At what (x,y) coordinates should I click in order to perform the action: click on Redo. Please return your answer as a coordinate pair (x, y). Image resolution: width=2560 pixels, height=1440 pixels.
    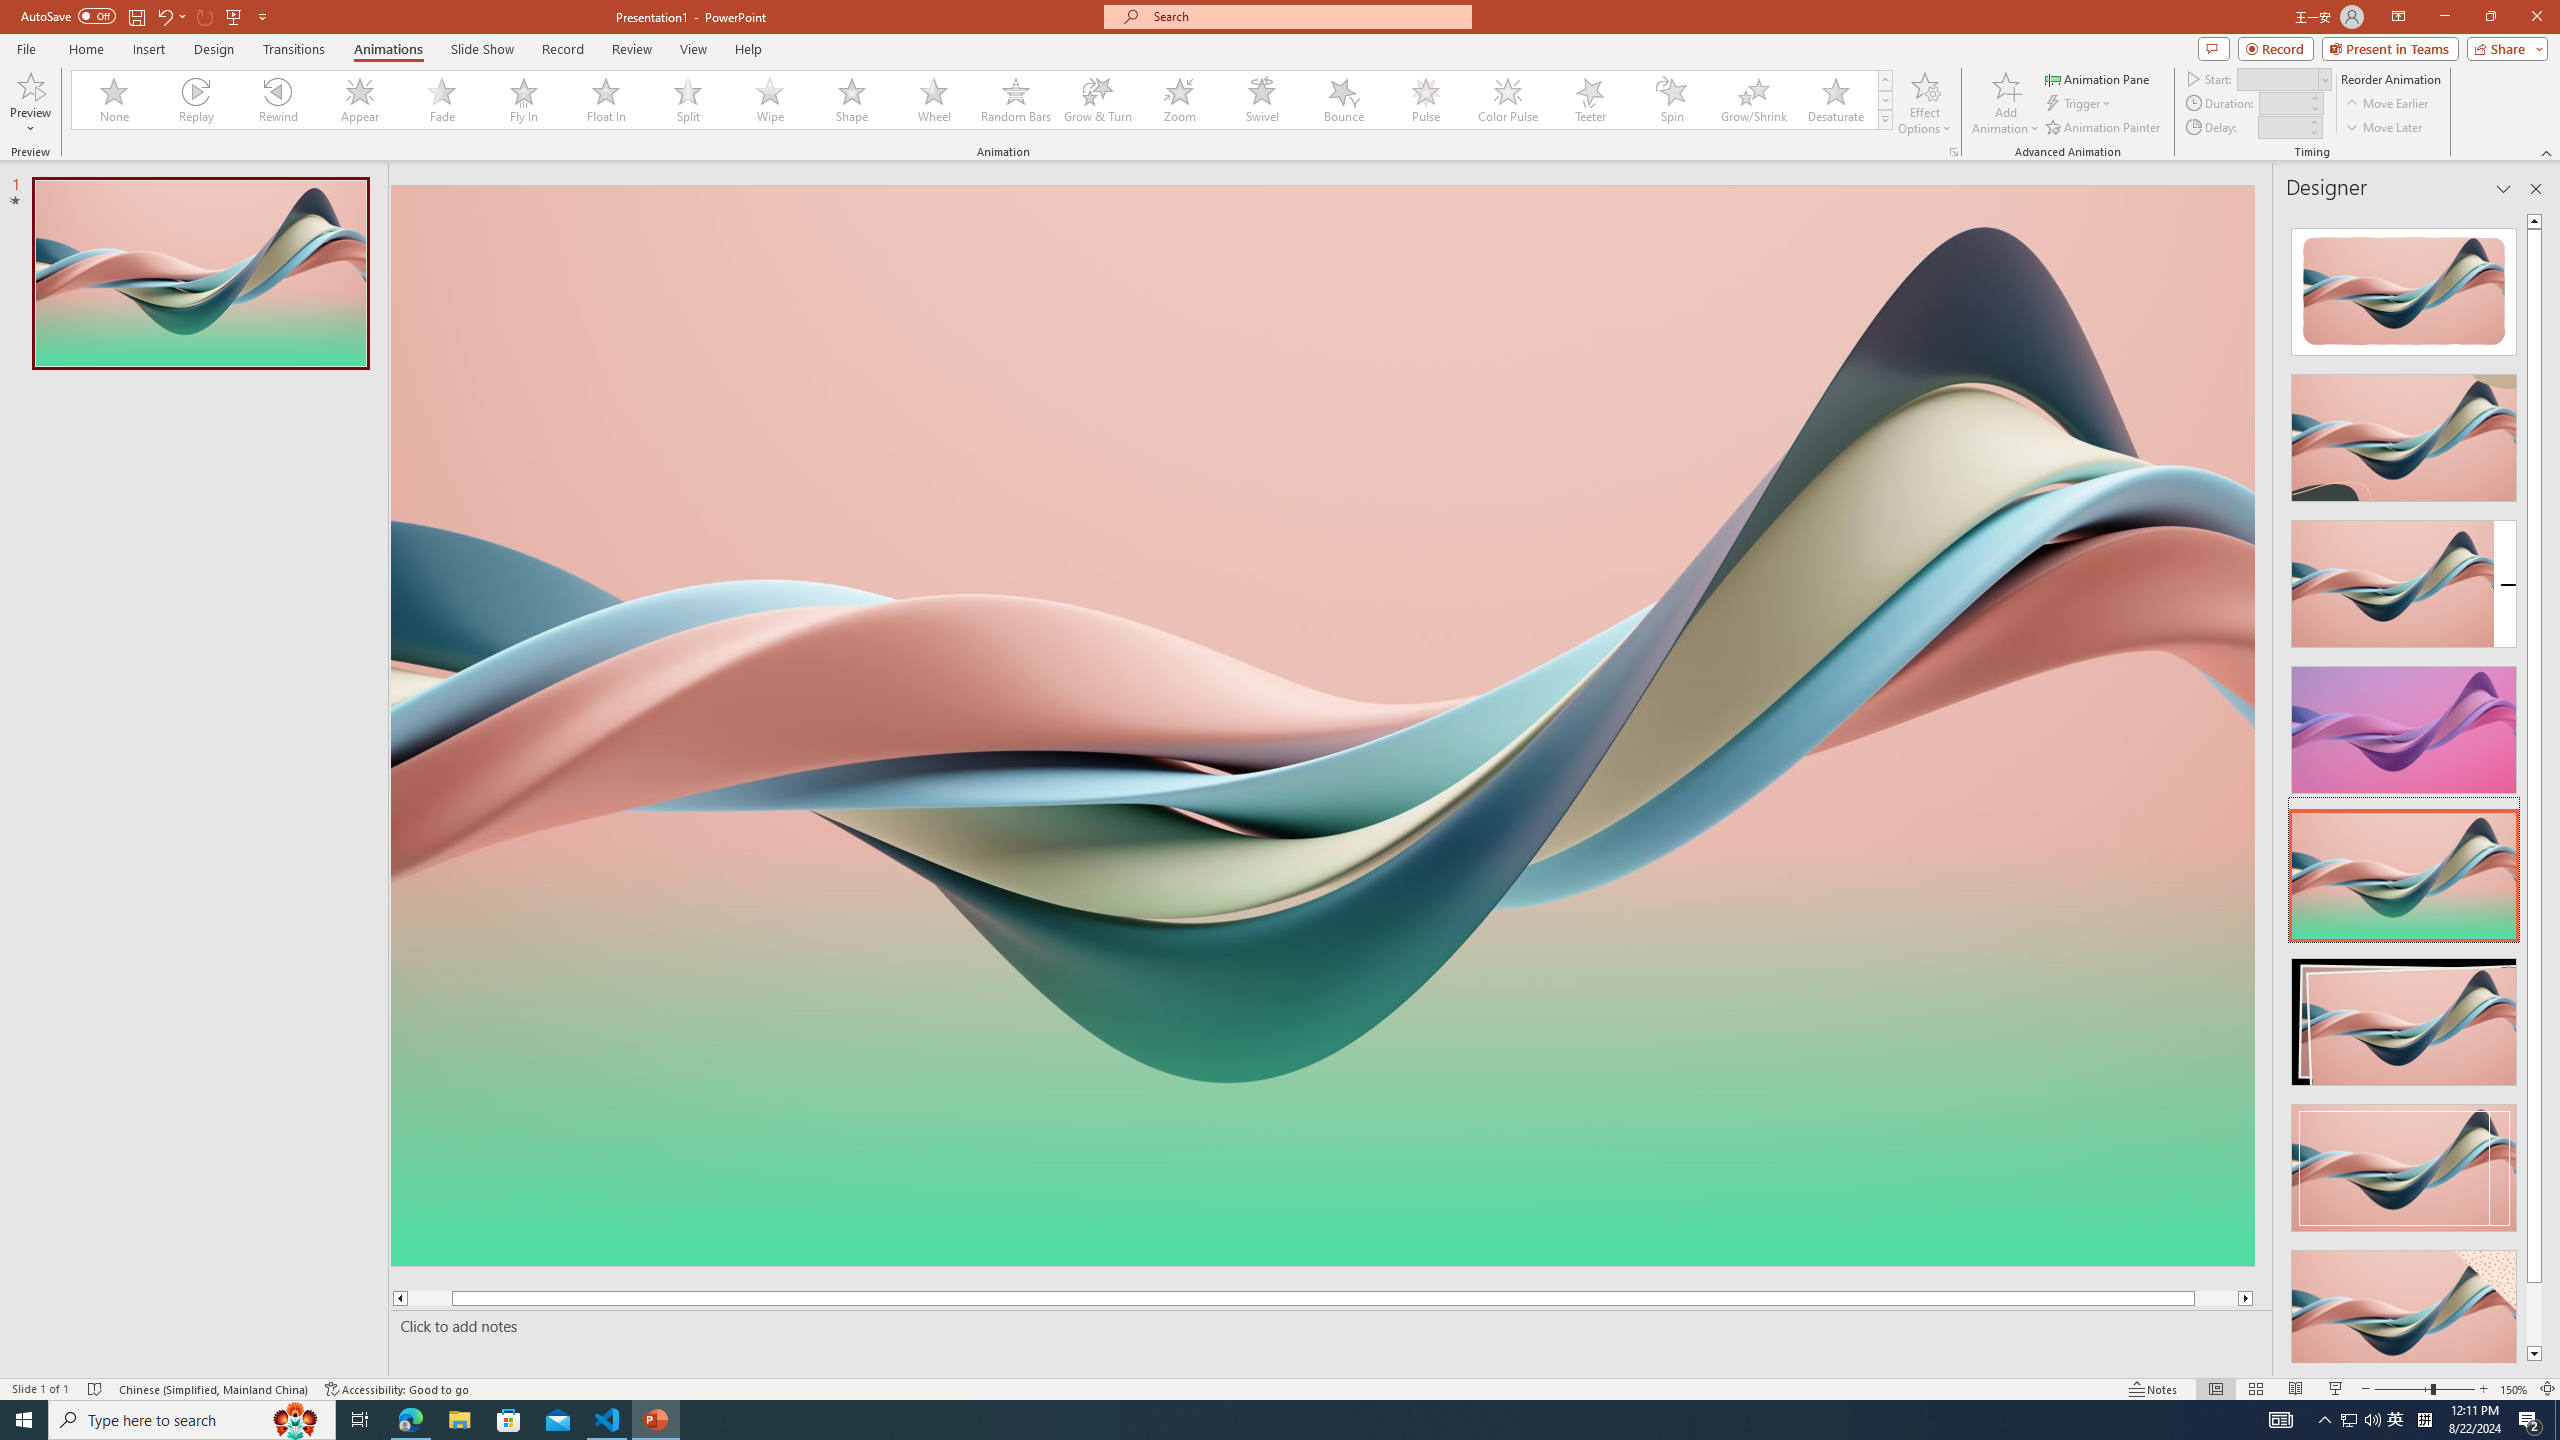
    Looking at the image, I should click on (206, 16).